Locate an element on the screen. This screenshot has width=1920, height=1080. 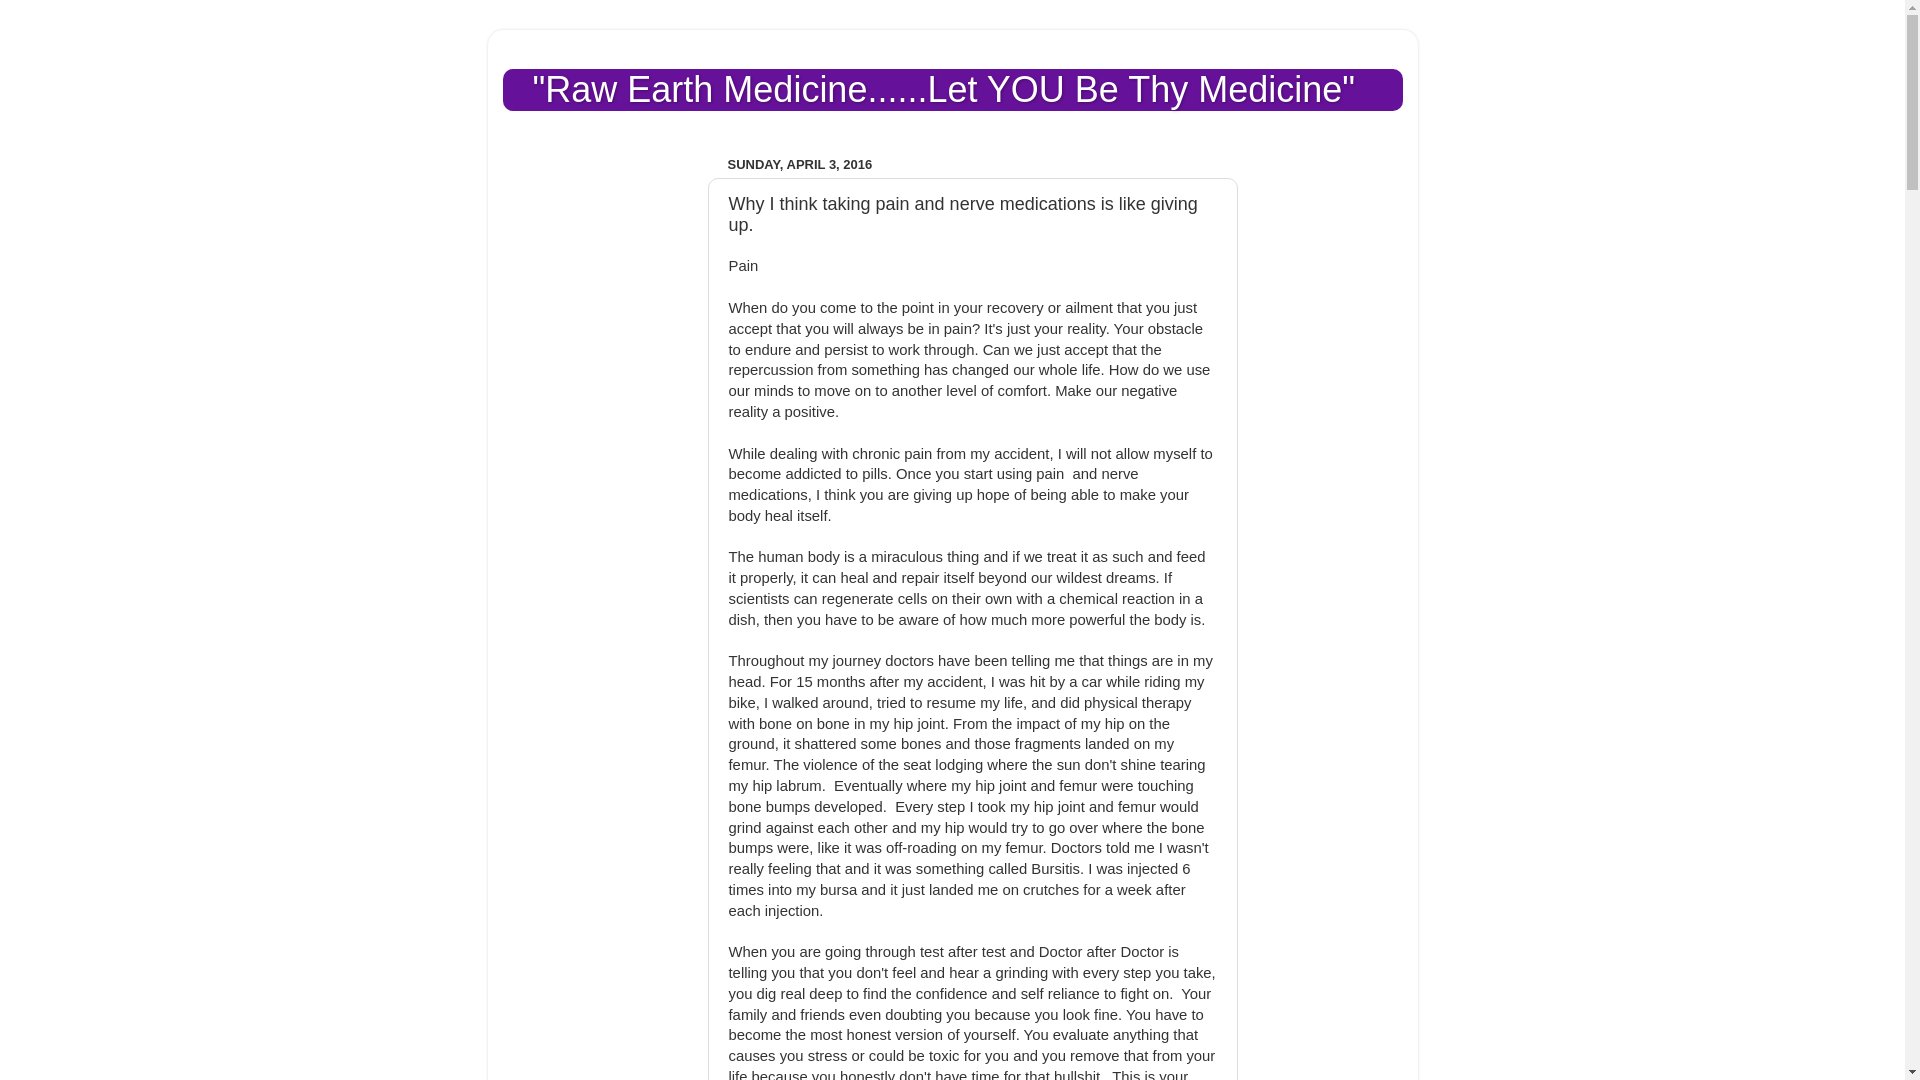
"Raw Earth Medicine......Let YOU Be Thy Medicine" is located at coordinates (943, 90).